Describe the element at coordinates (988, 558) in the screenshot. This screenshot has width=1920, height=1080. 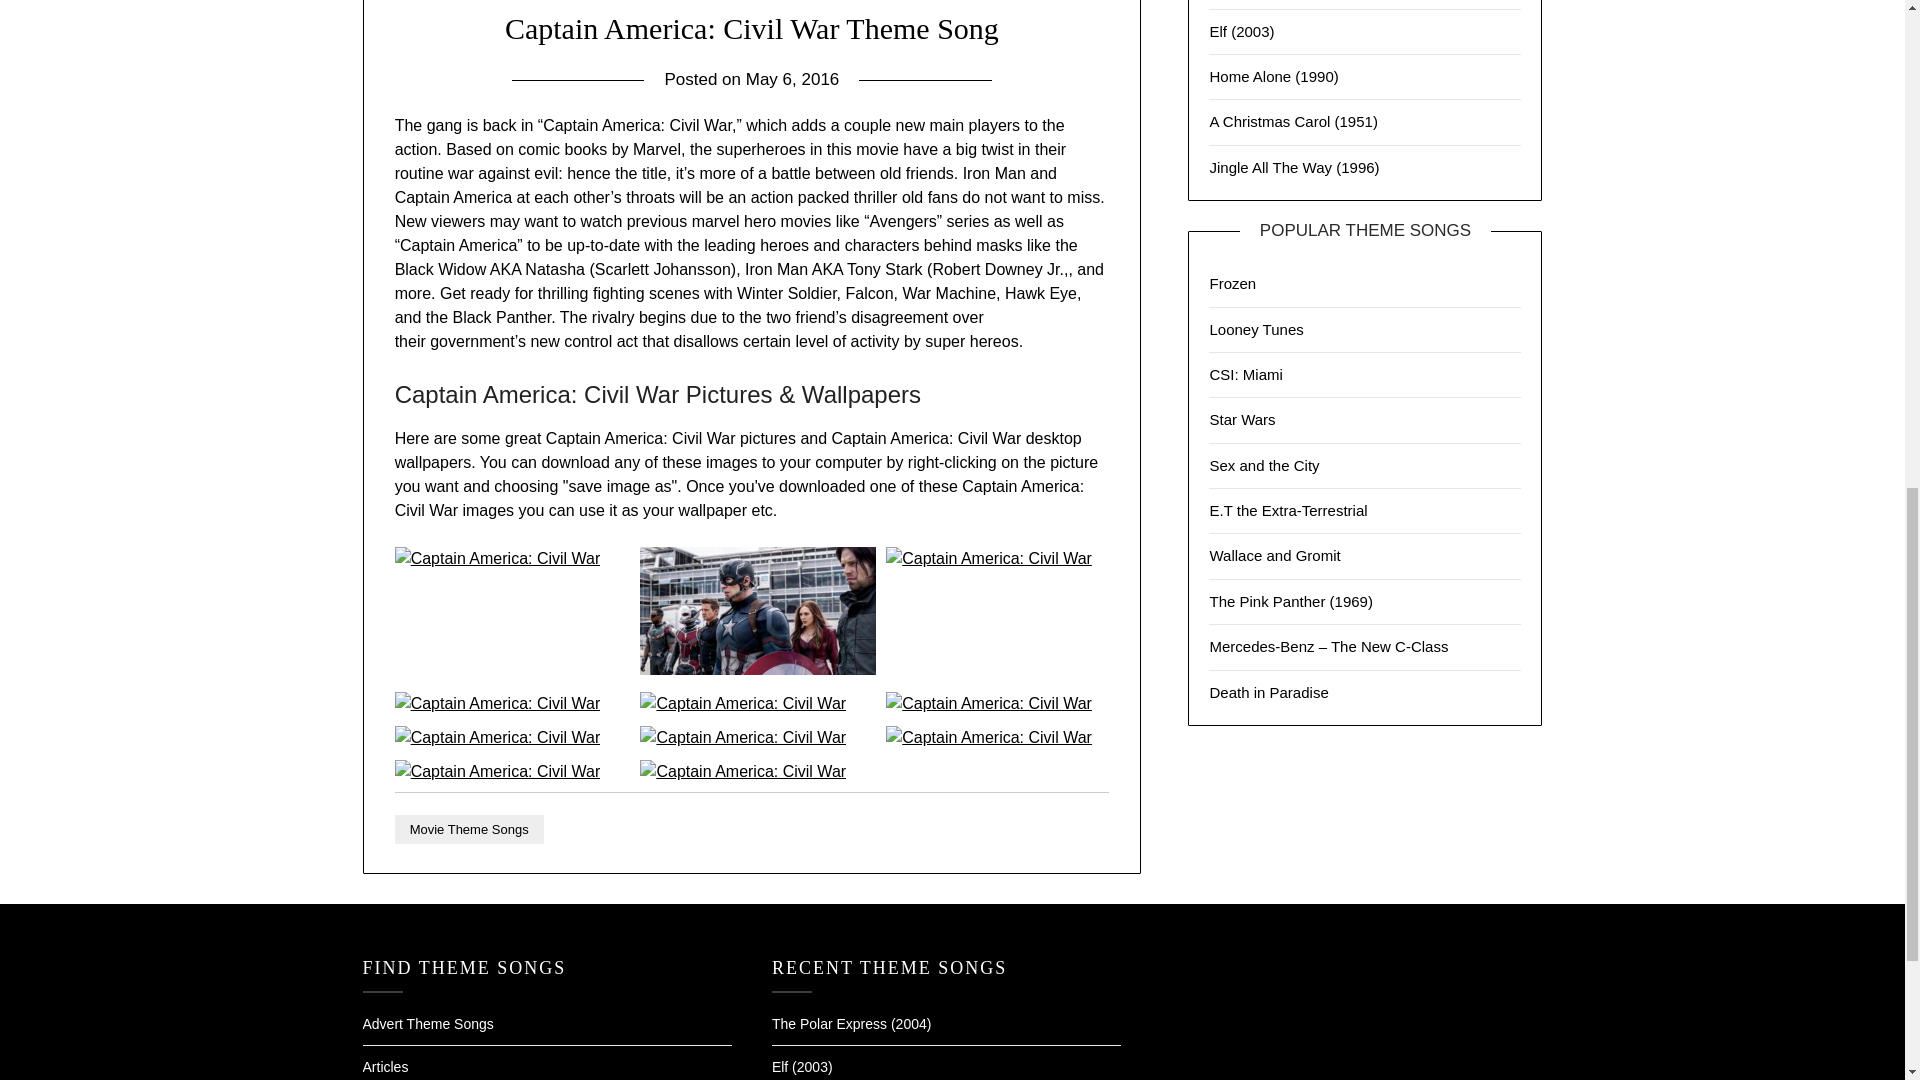
I see `Captain America: Civil War` at that location.